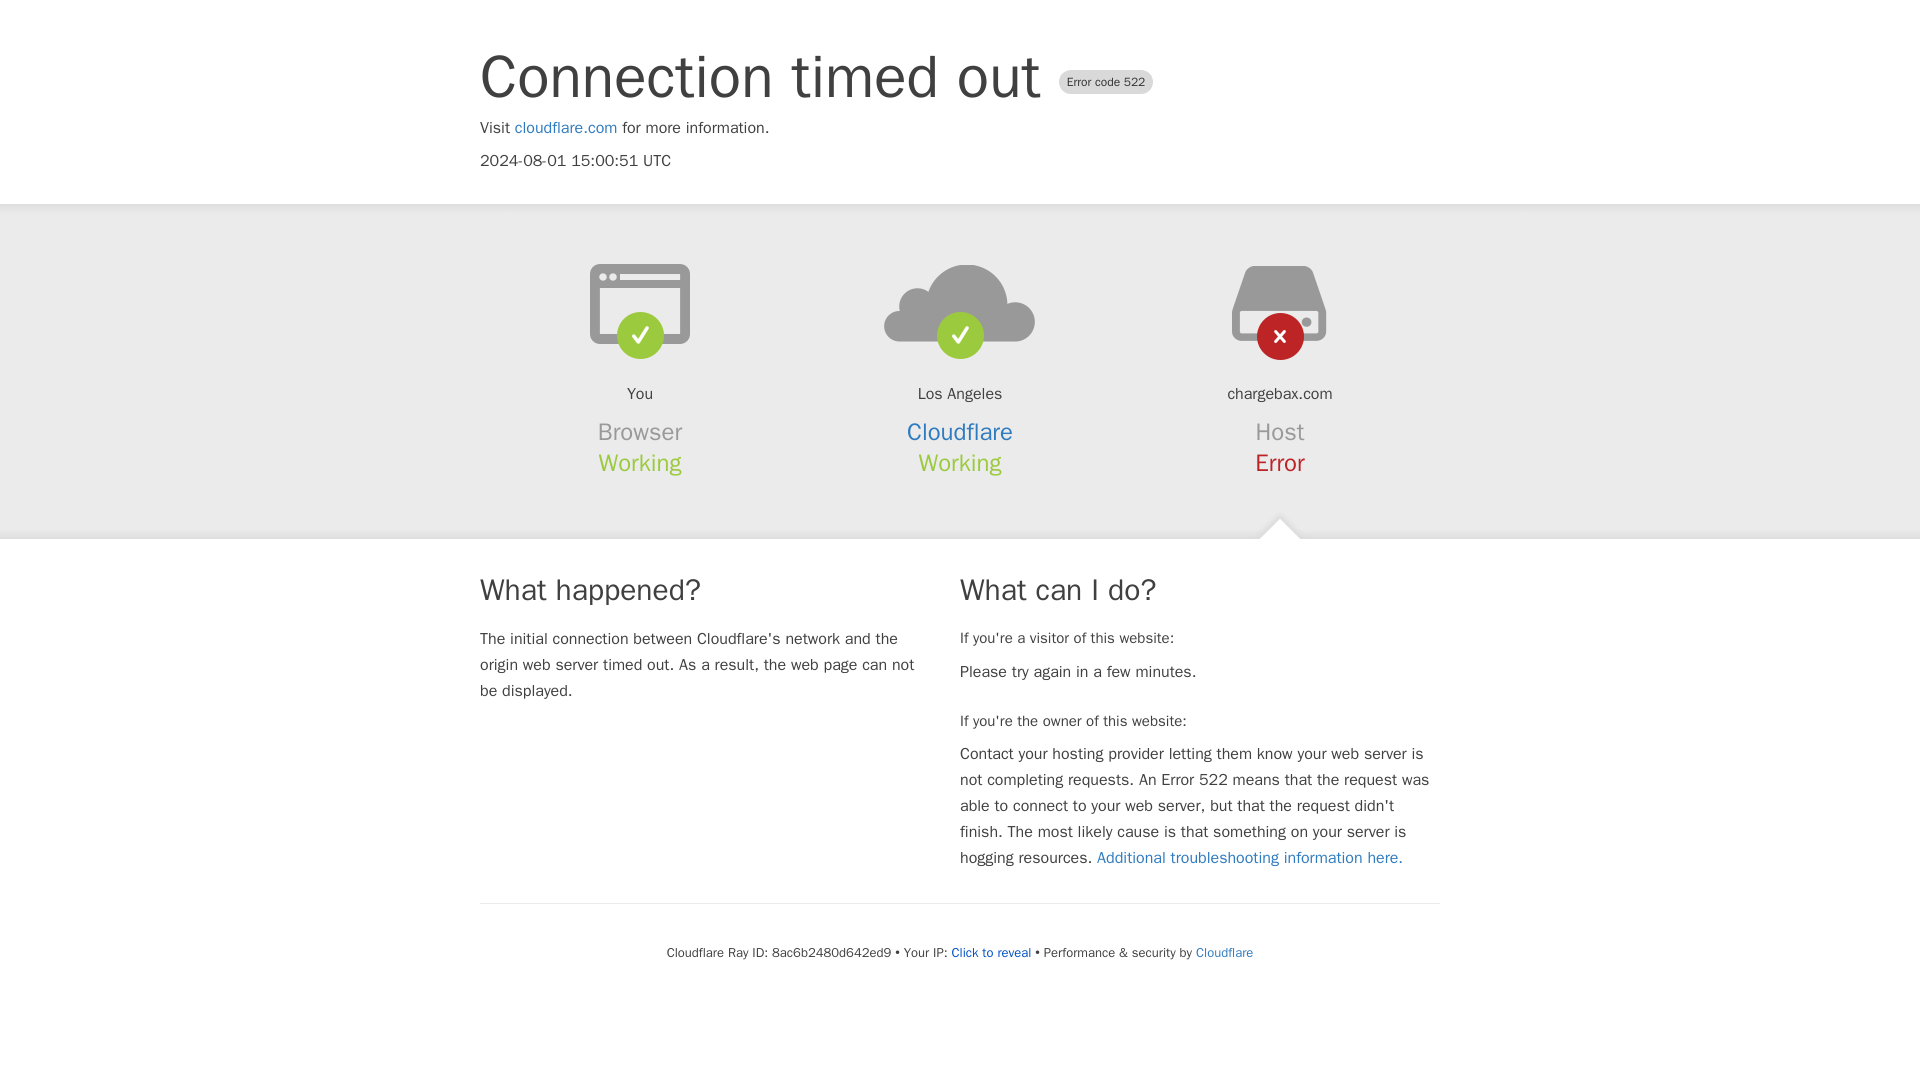 The width and height of the screenshot is (1920, 1080). What do you see at coordinates (1224, 952) in the screenshot?
I see `Cloudflare` at bounding box center [1224, 952].